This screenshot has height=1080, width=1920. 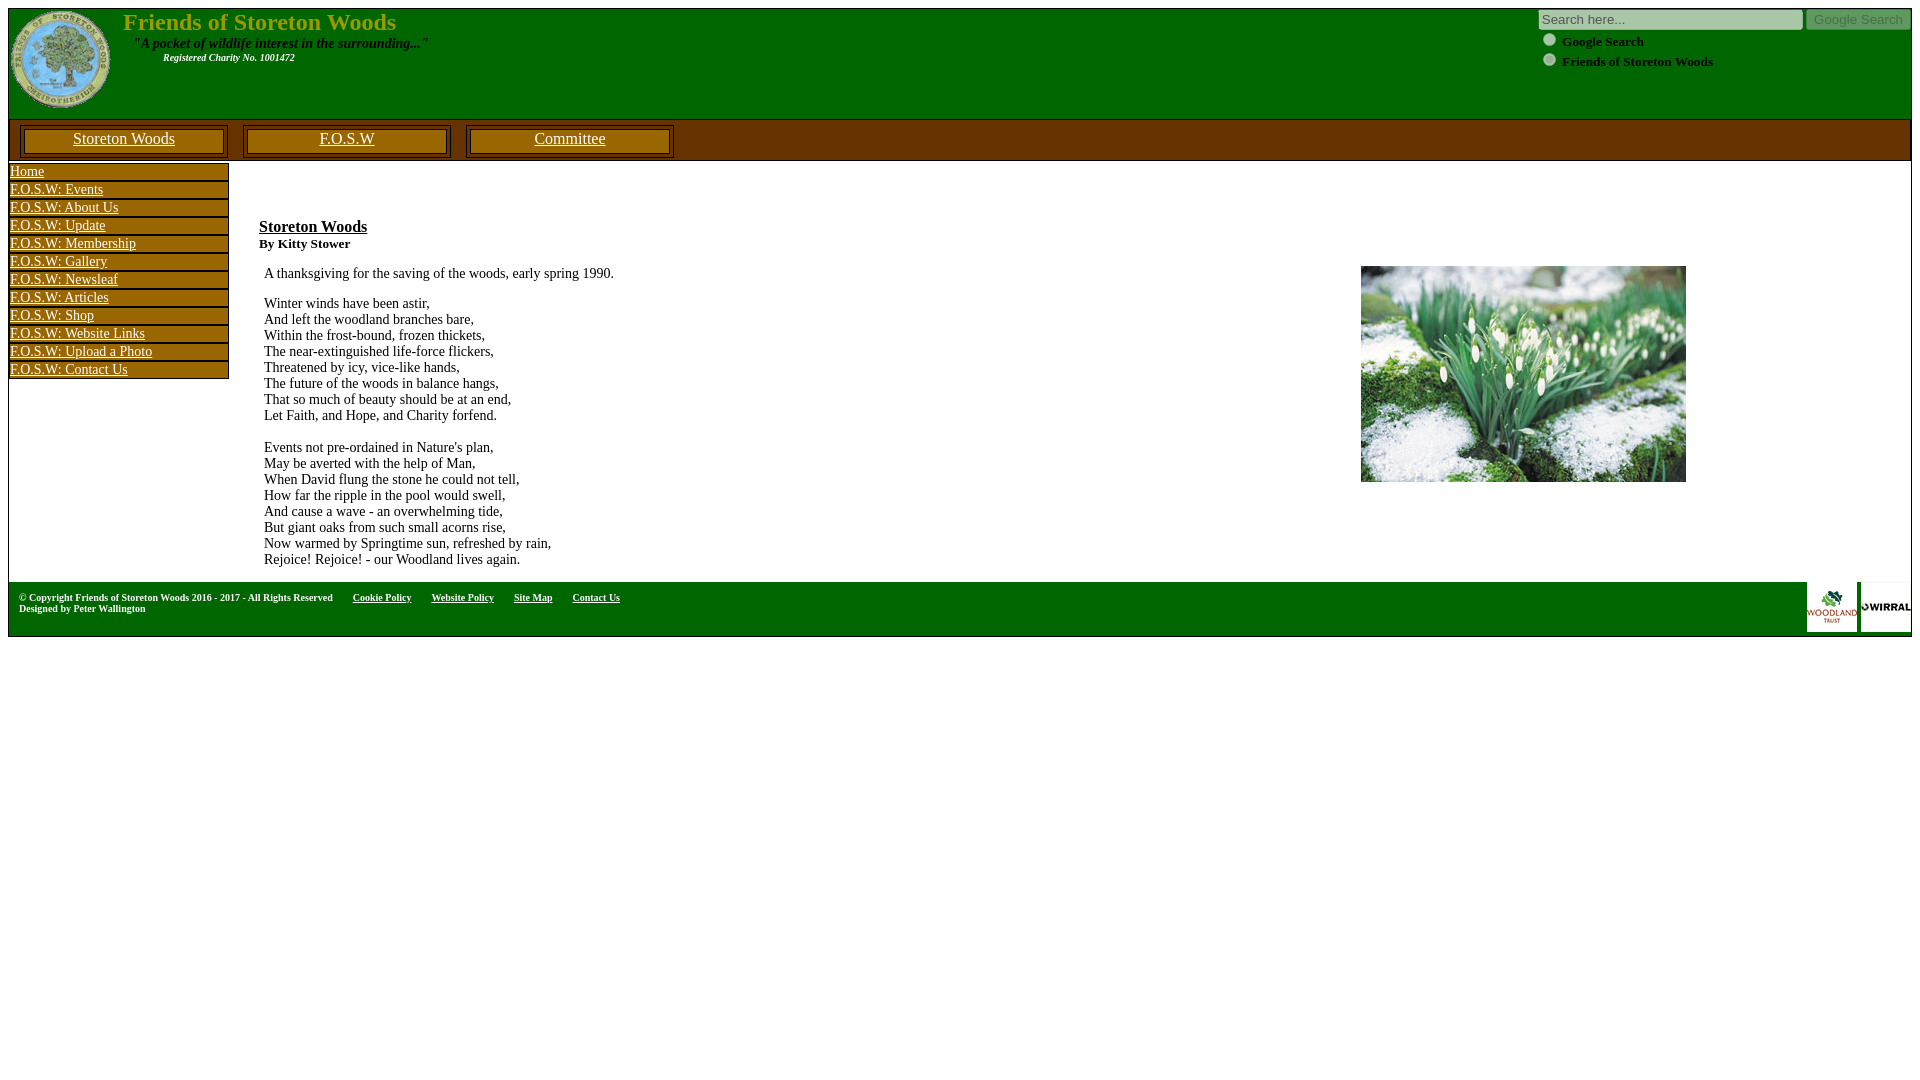 What do you see at coordinates (118, 262) in the screenshot?
I see `Friends of Storeton Woods: Gallery` at bounding box center [118, 262].